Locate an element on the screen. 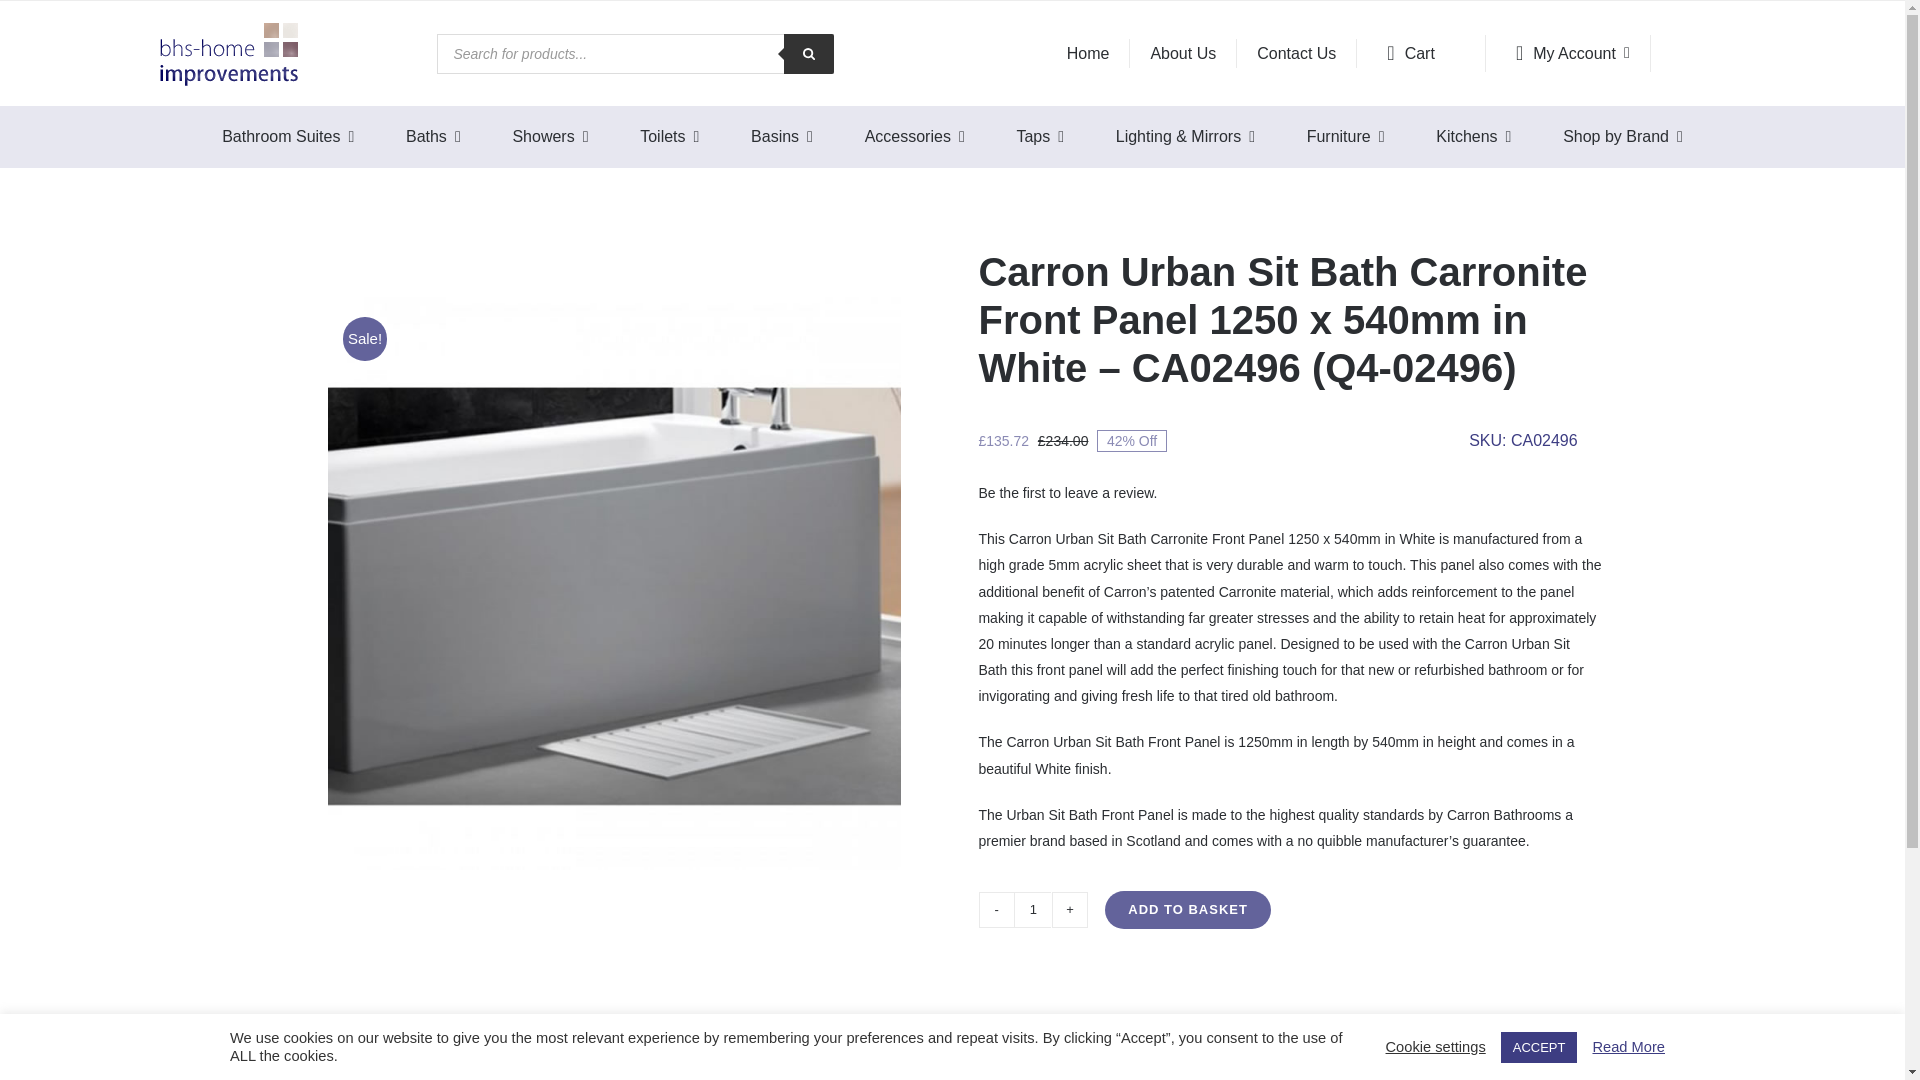 This screenshot has width=1920, height=1080. My Account is located at coordinates (1568, 53).